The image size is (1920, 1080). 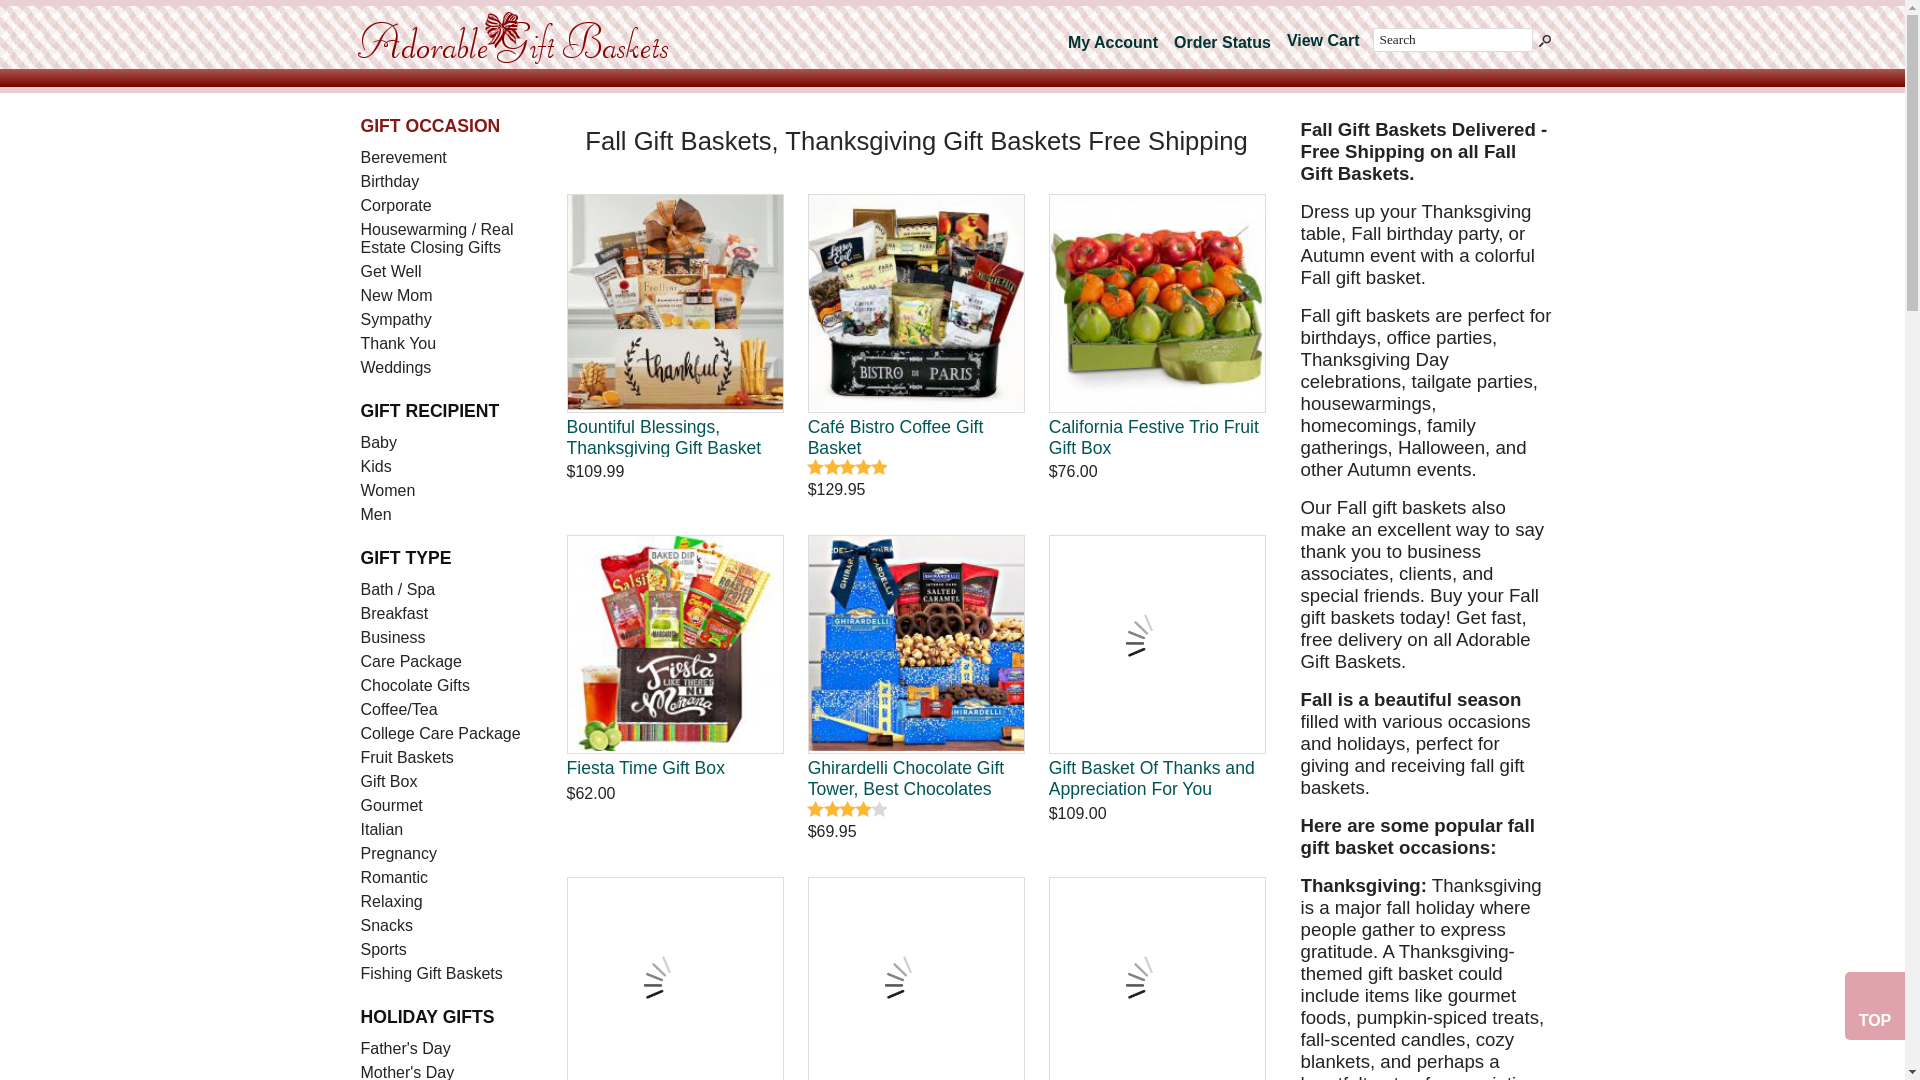 What do you see at coordinates (447, 157) in the screenshot?
I see `Berevement` at bounding box center [447, 157].